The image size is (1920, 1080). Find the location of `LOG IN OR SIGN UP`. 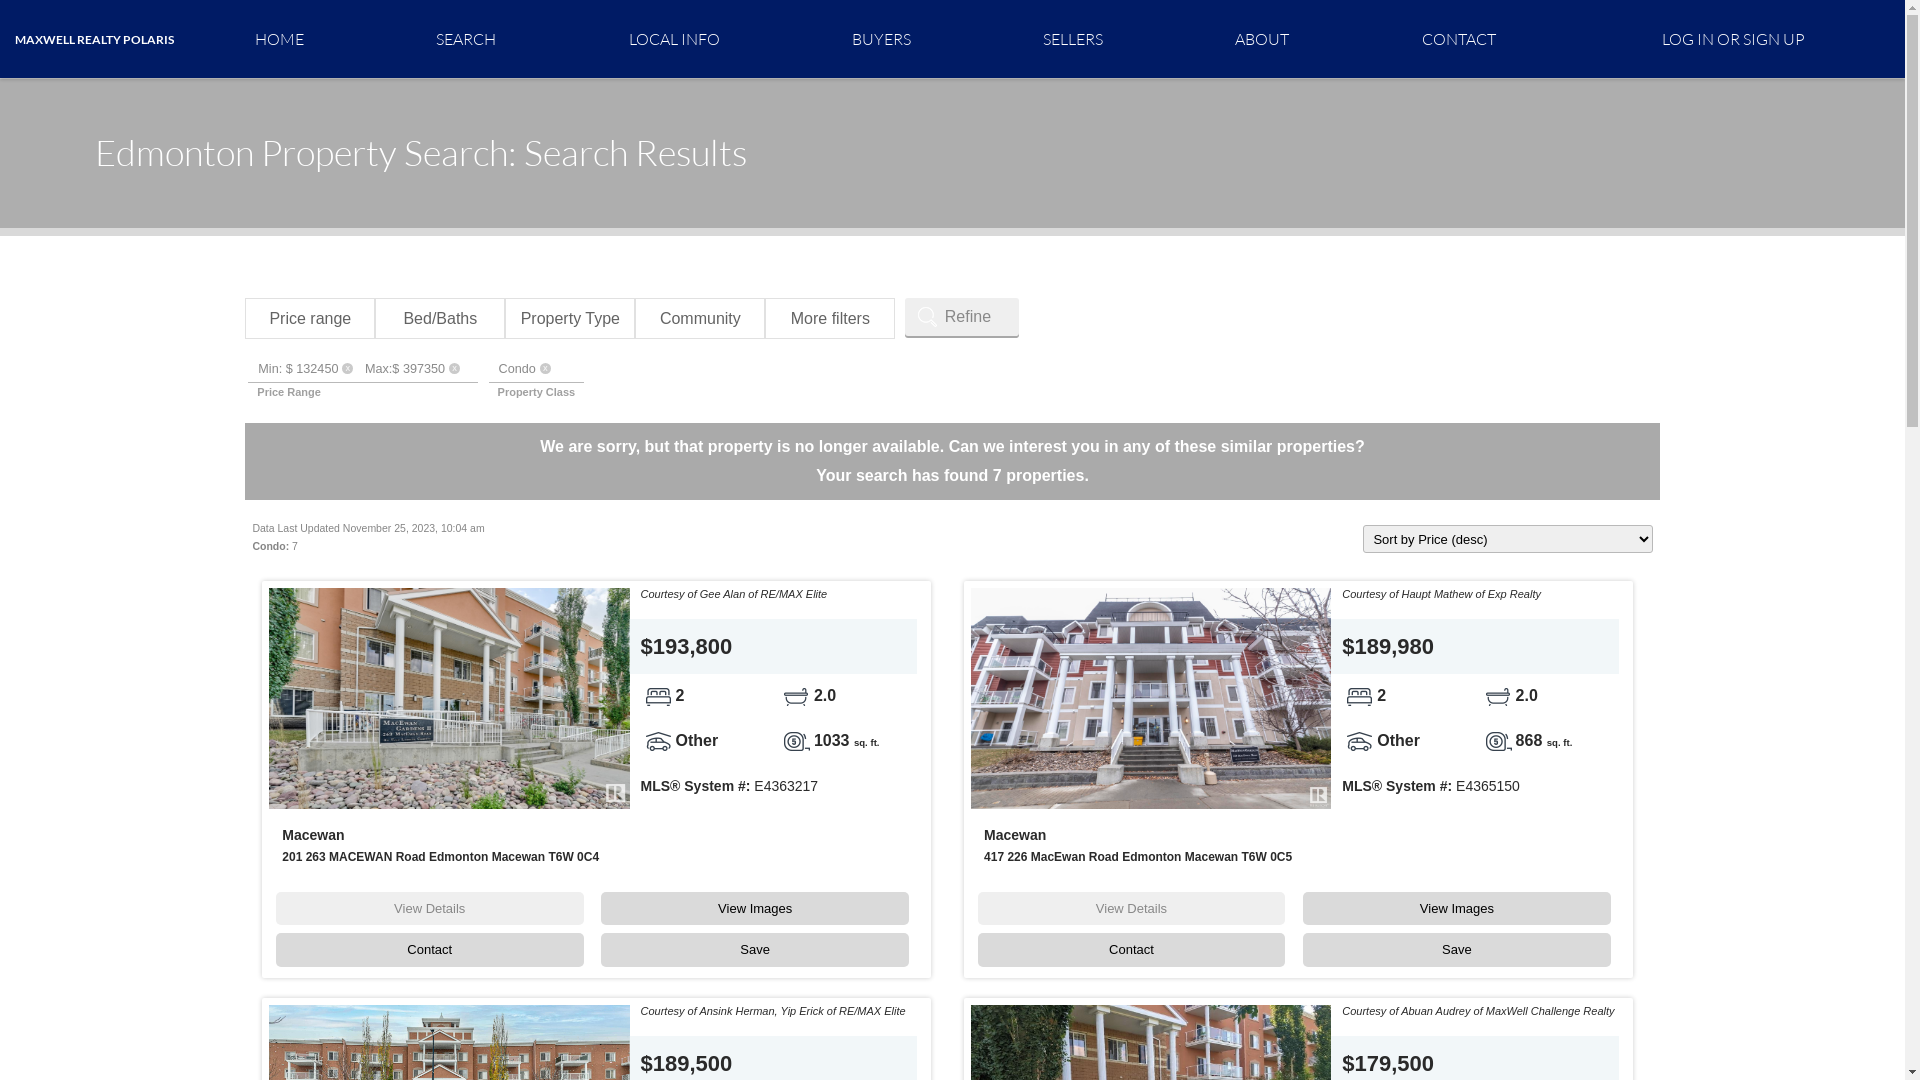

LOG IN OR SIGN UP is located at coordinates (1734, 38).